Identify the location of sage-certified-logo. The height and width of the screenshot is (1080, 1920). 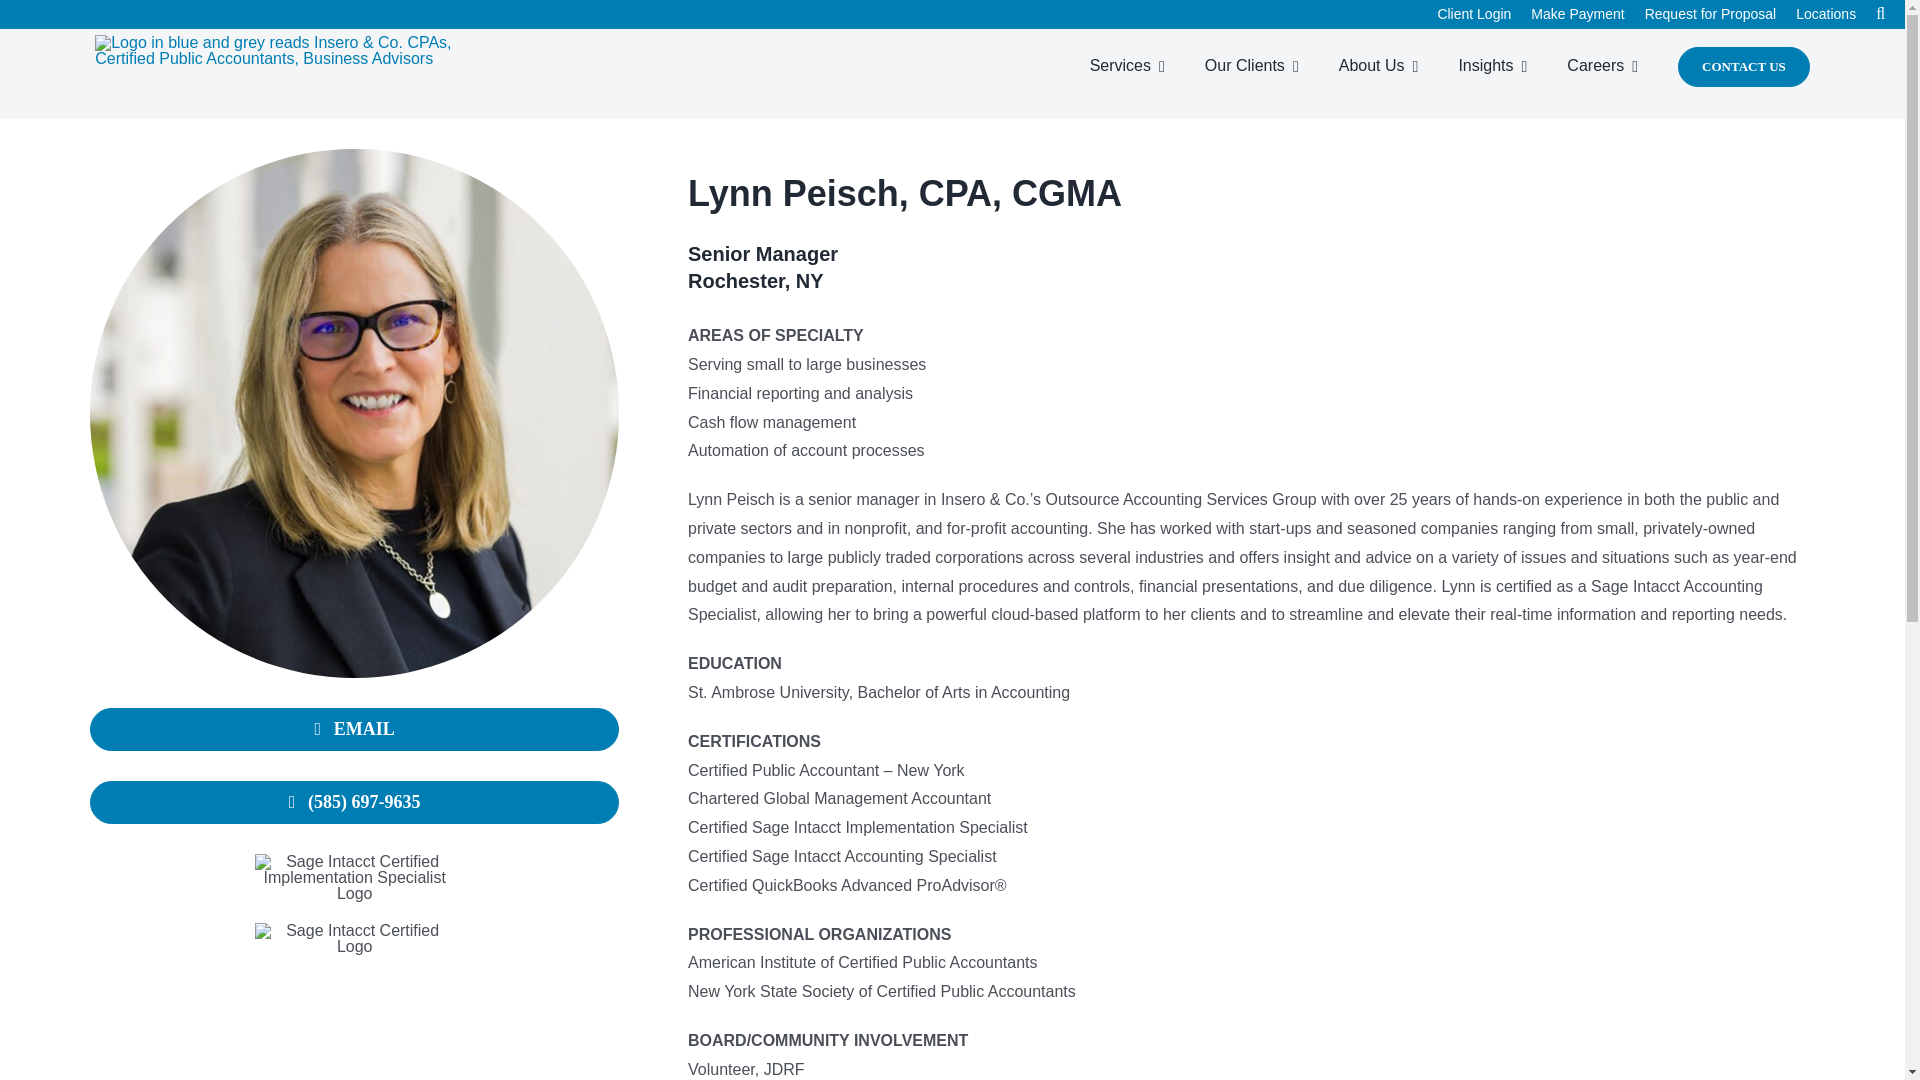
(355, 878).